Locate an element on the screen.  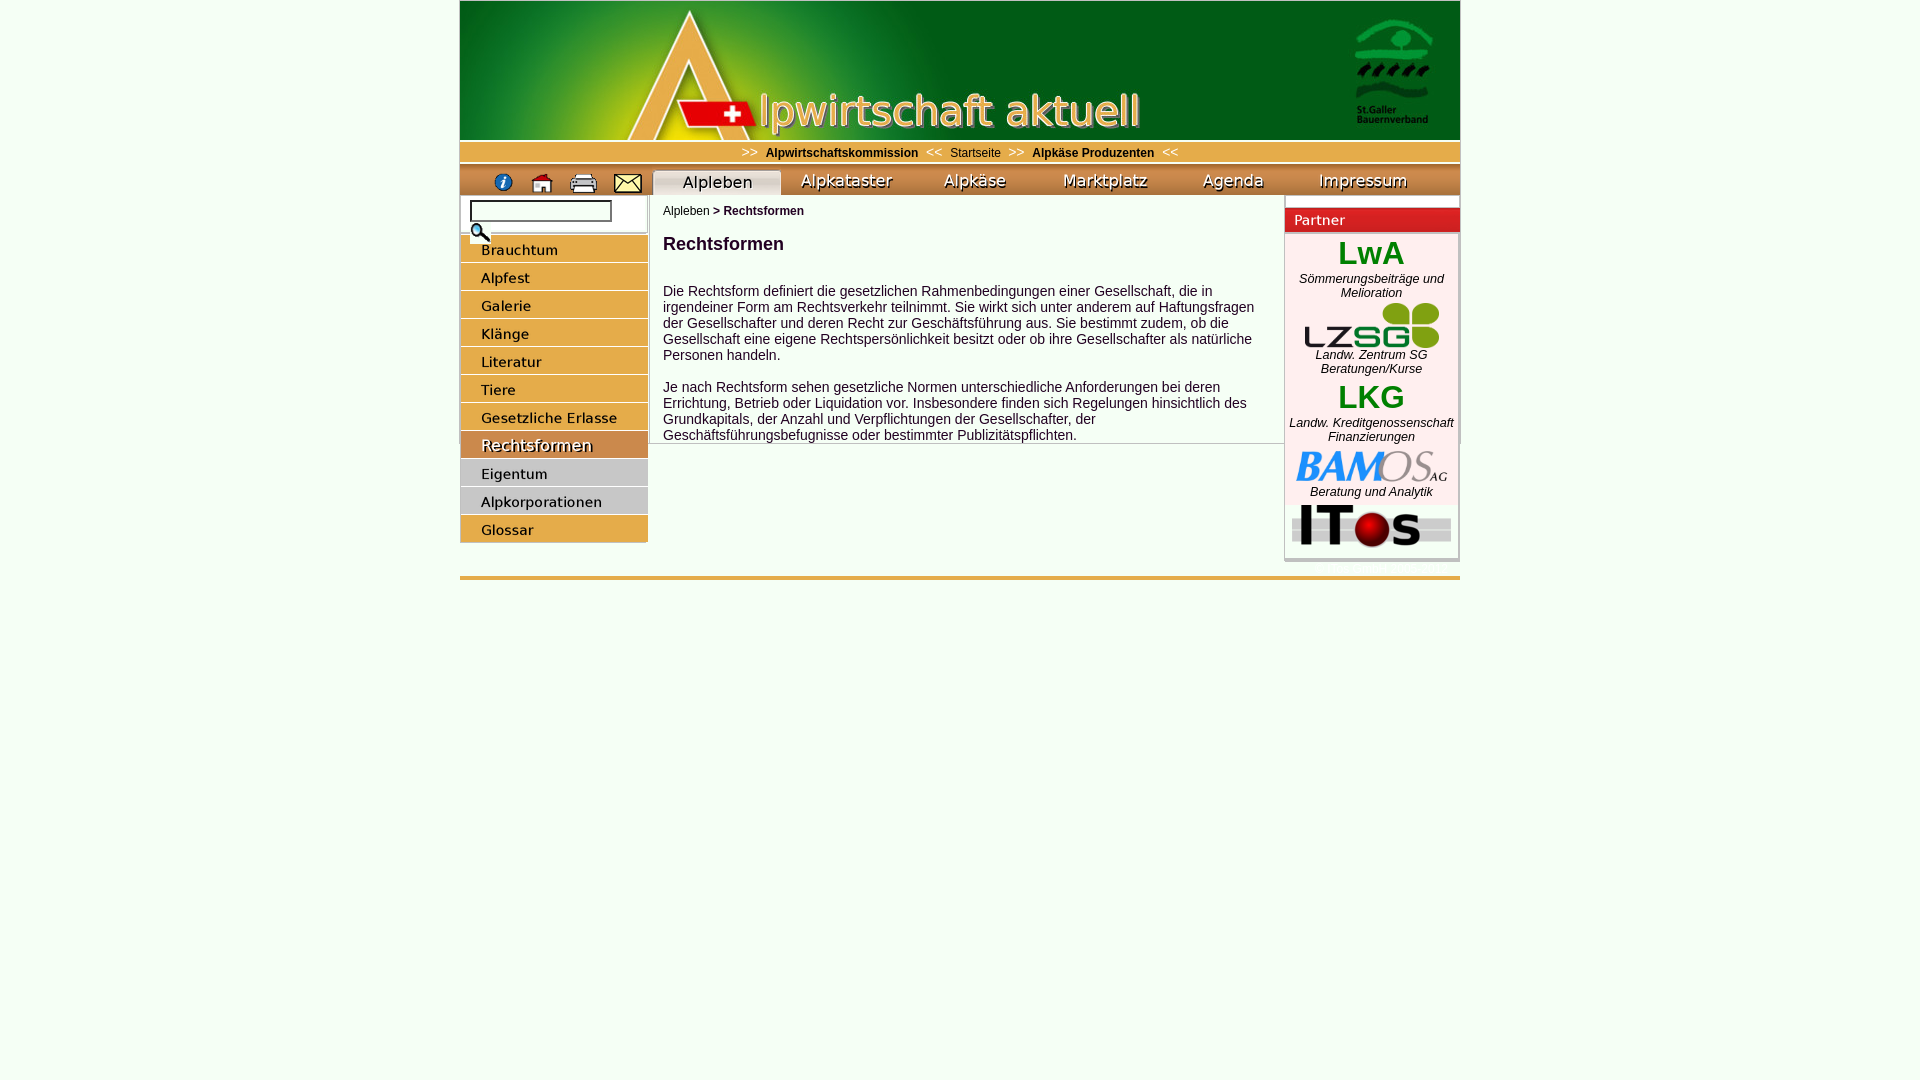
Print is located at coordinates (584, 184).